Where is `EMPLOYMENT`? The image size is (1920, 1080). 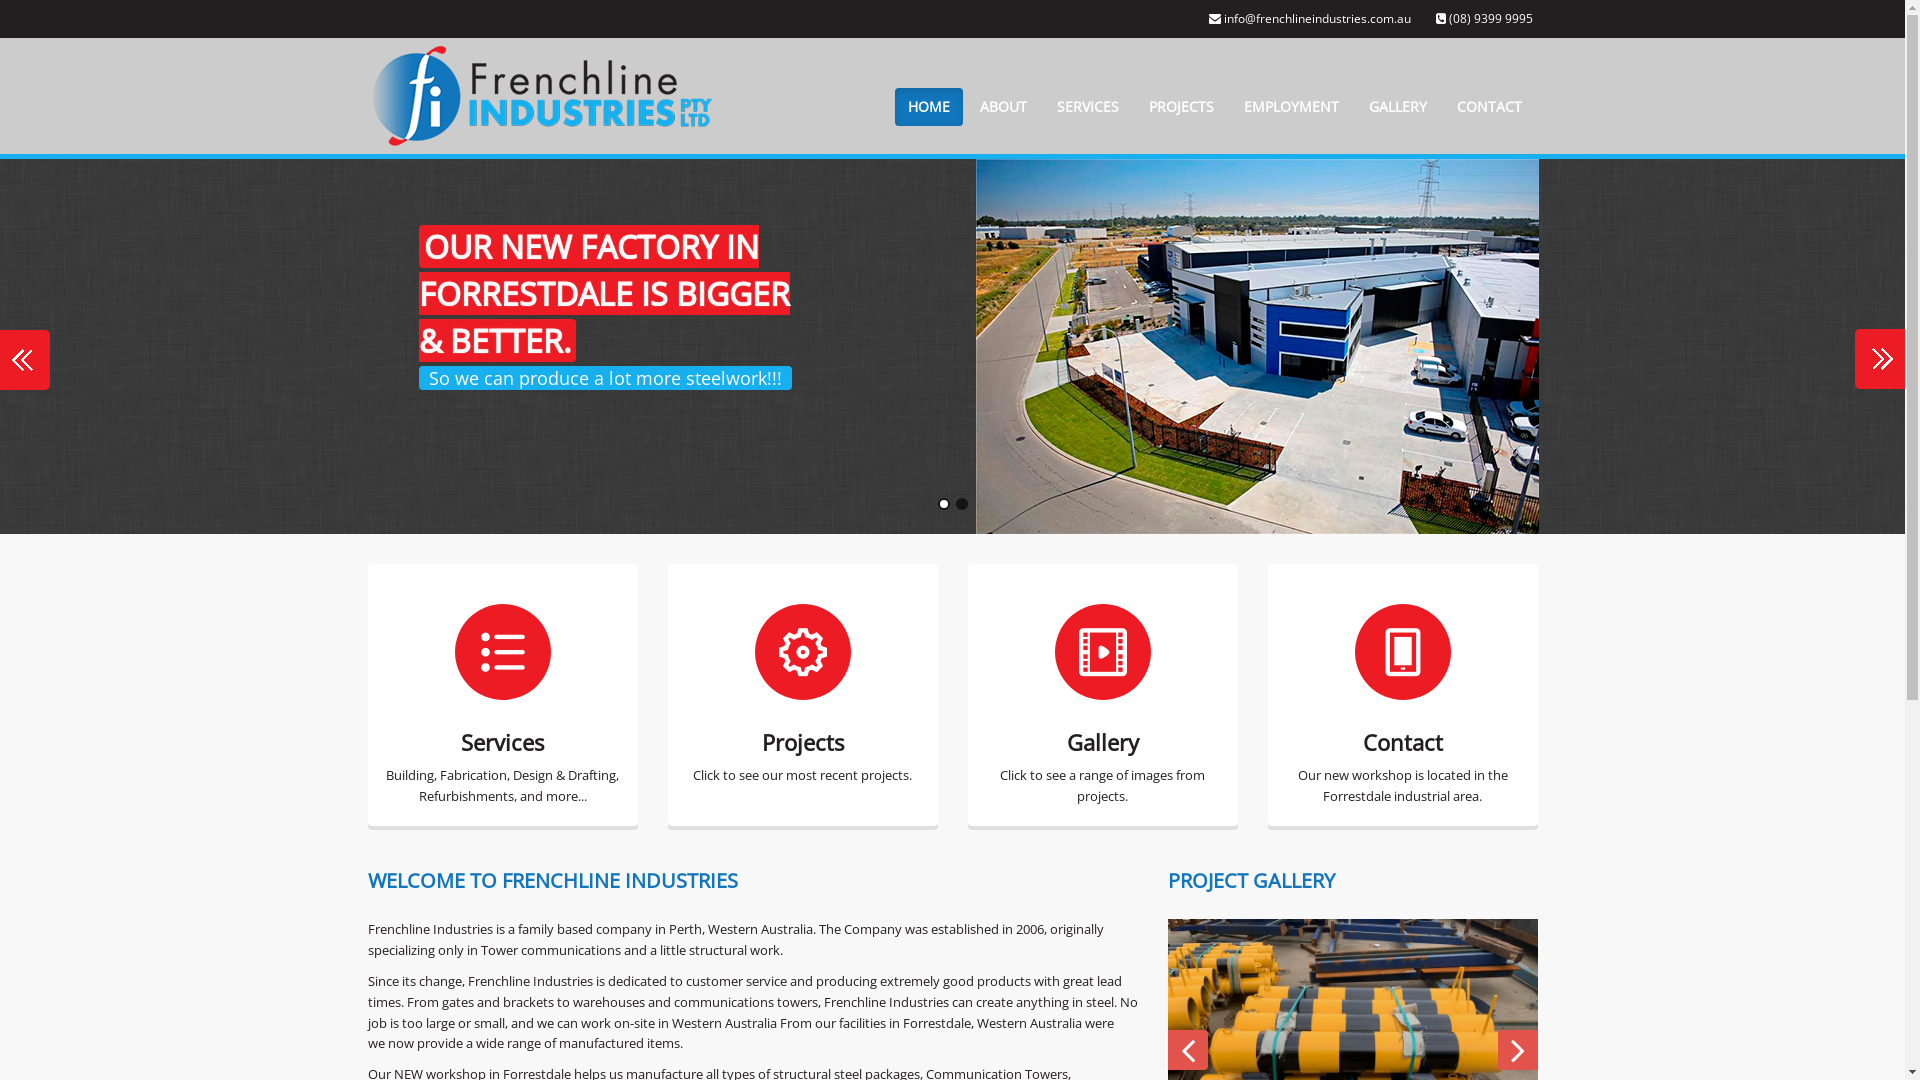 EMPLOYMENT is located at coordinates (1290, 107).